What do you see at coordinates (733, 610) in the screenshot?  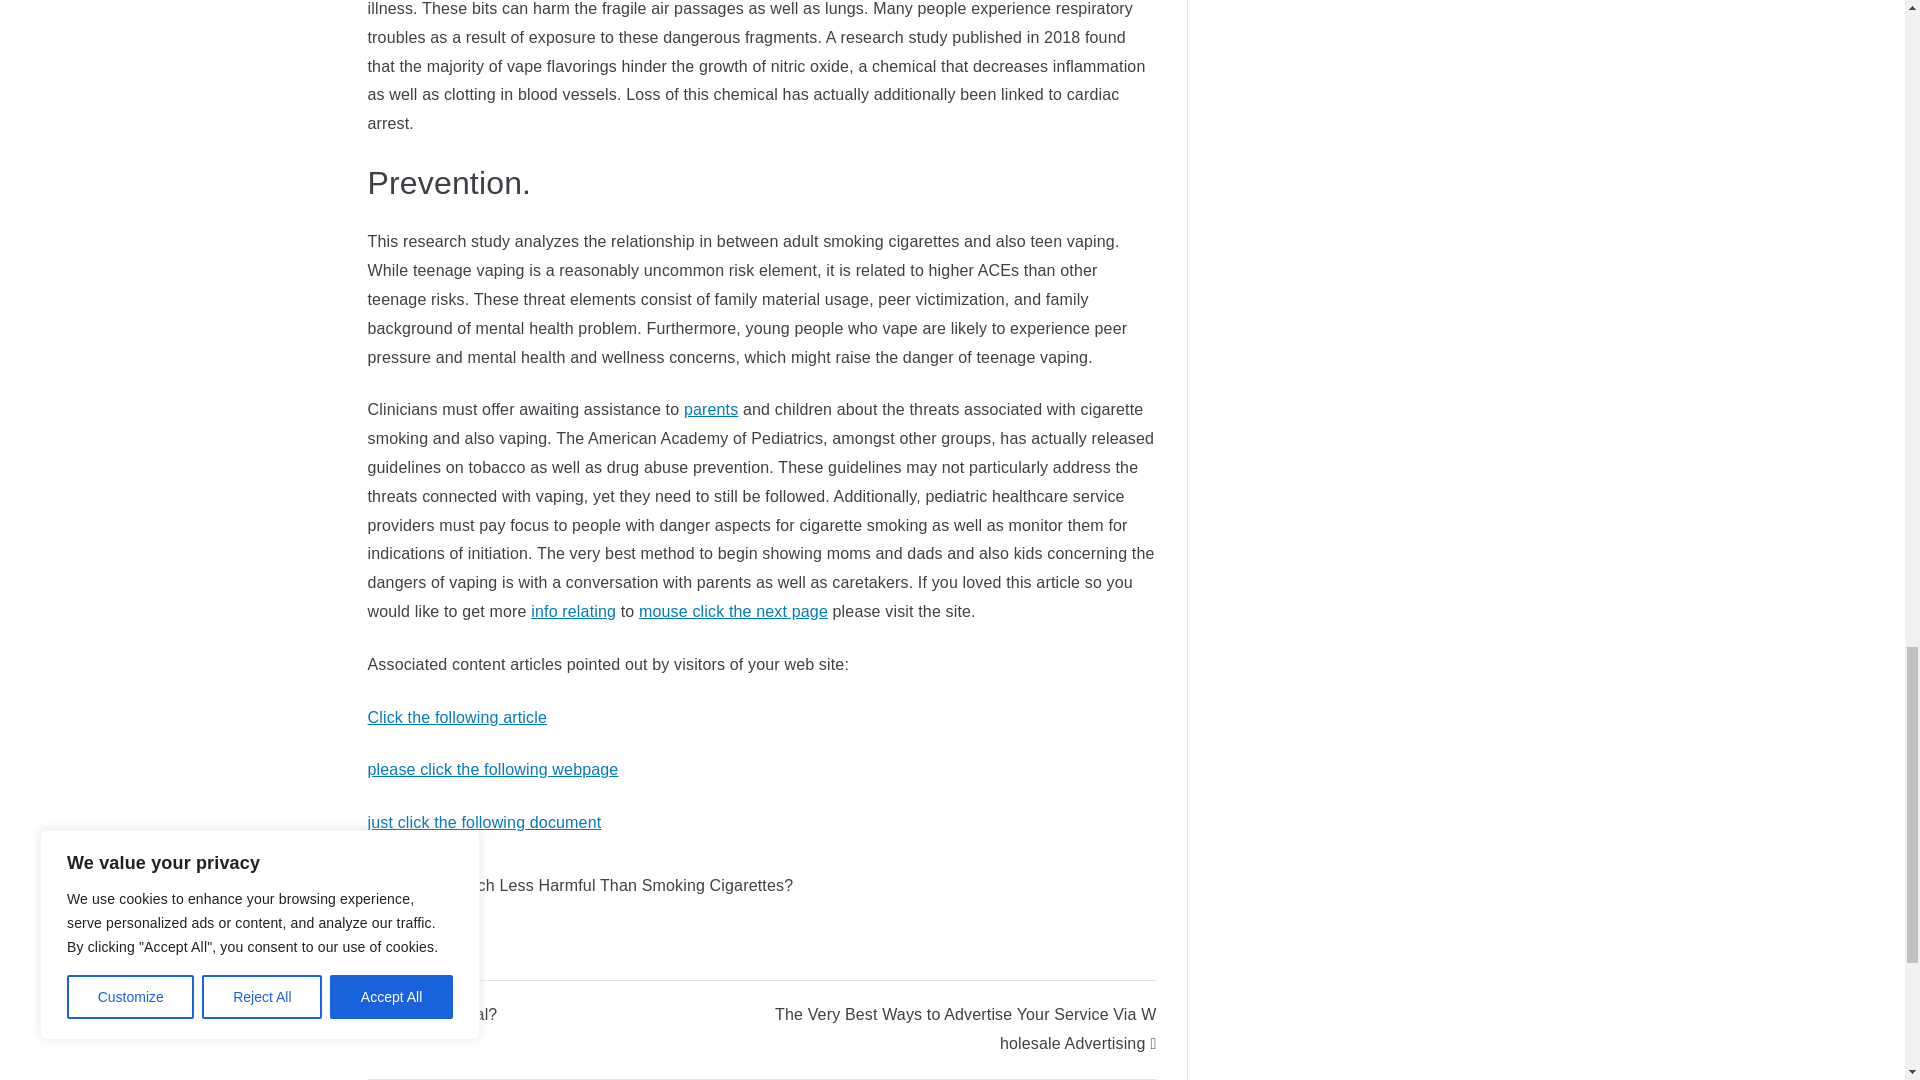 I see `mouse click the next page` at bounding box center [733, 610].